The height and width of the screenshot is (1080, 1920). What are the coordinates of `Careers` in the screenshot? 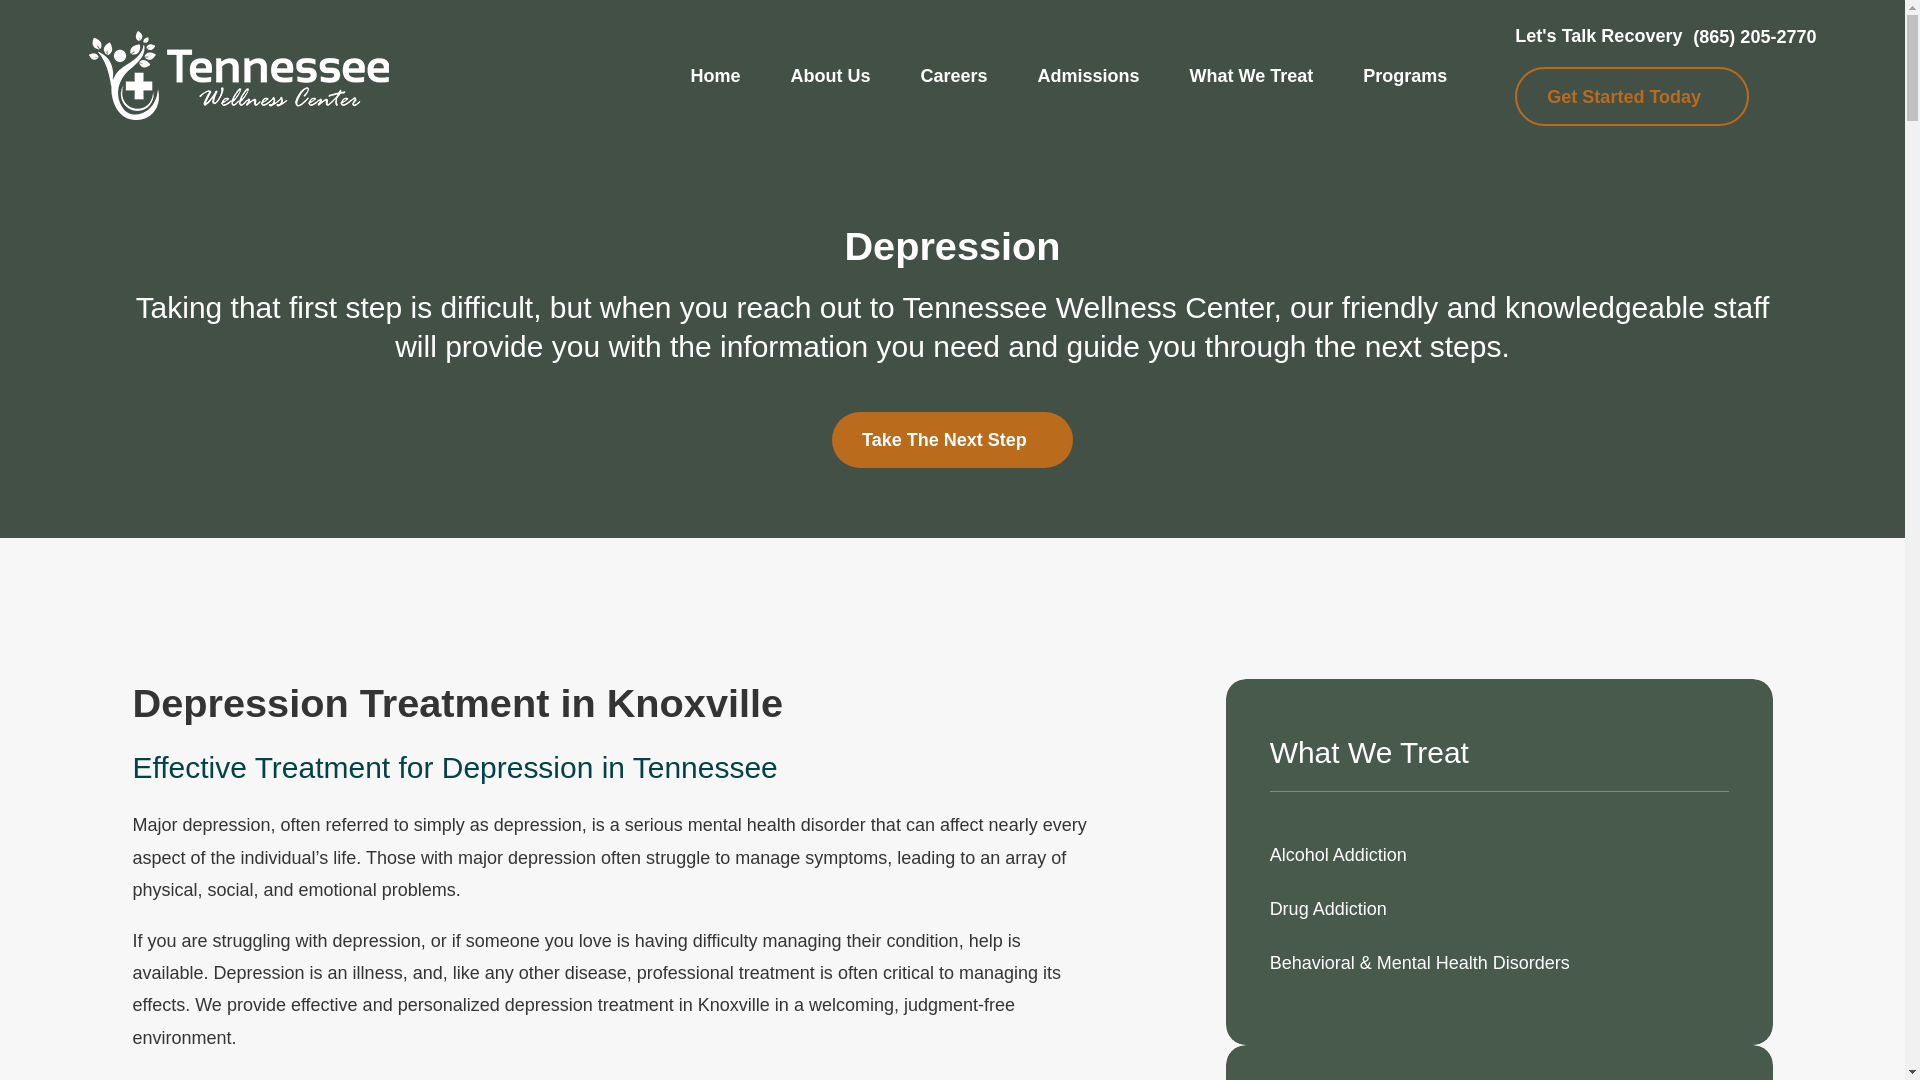 It's located at (952, 76).